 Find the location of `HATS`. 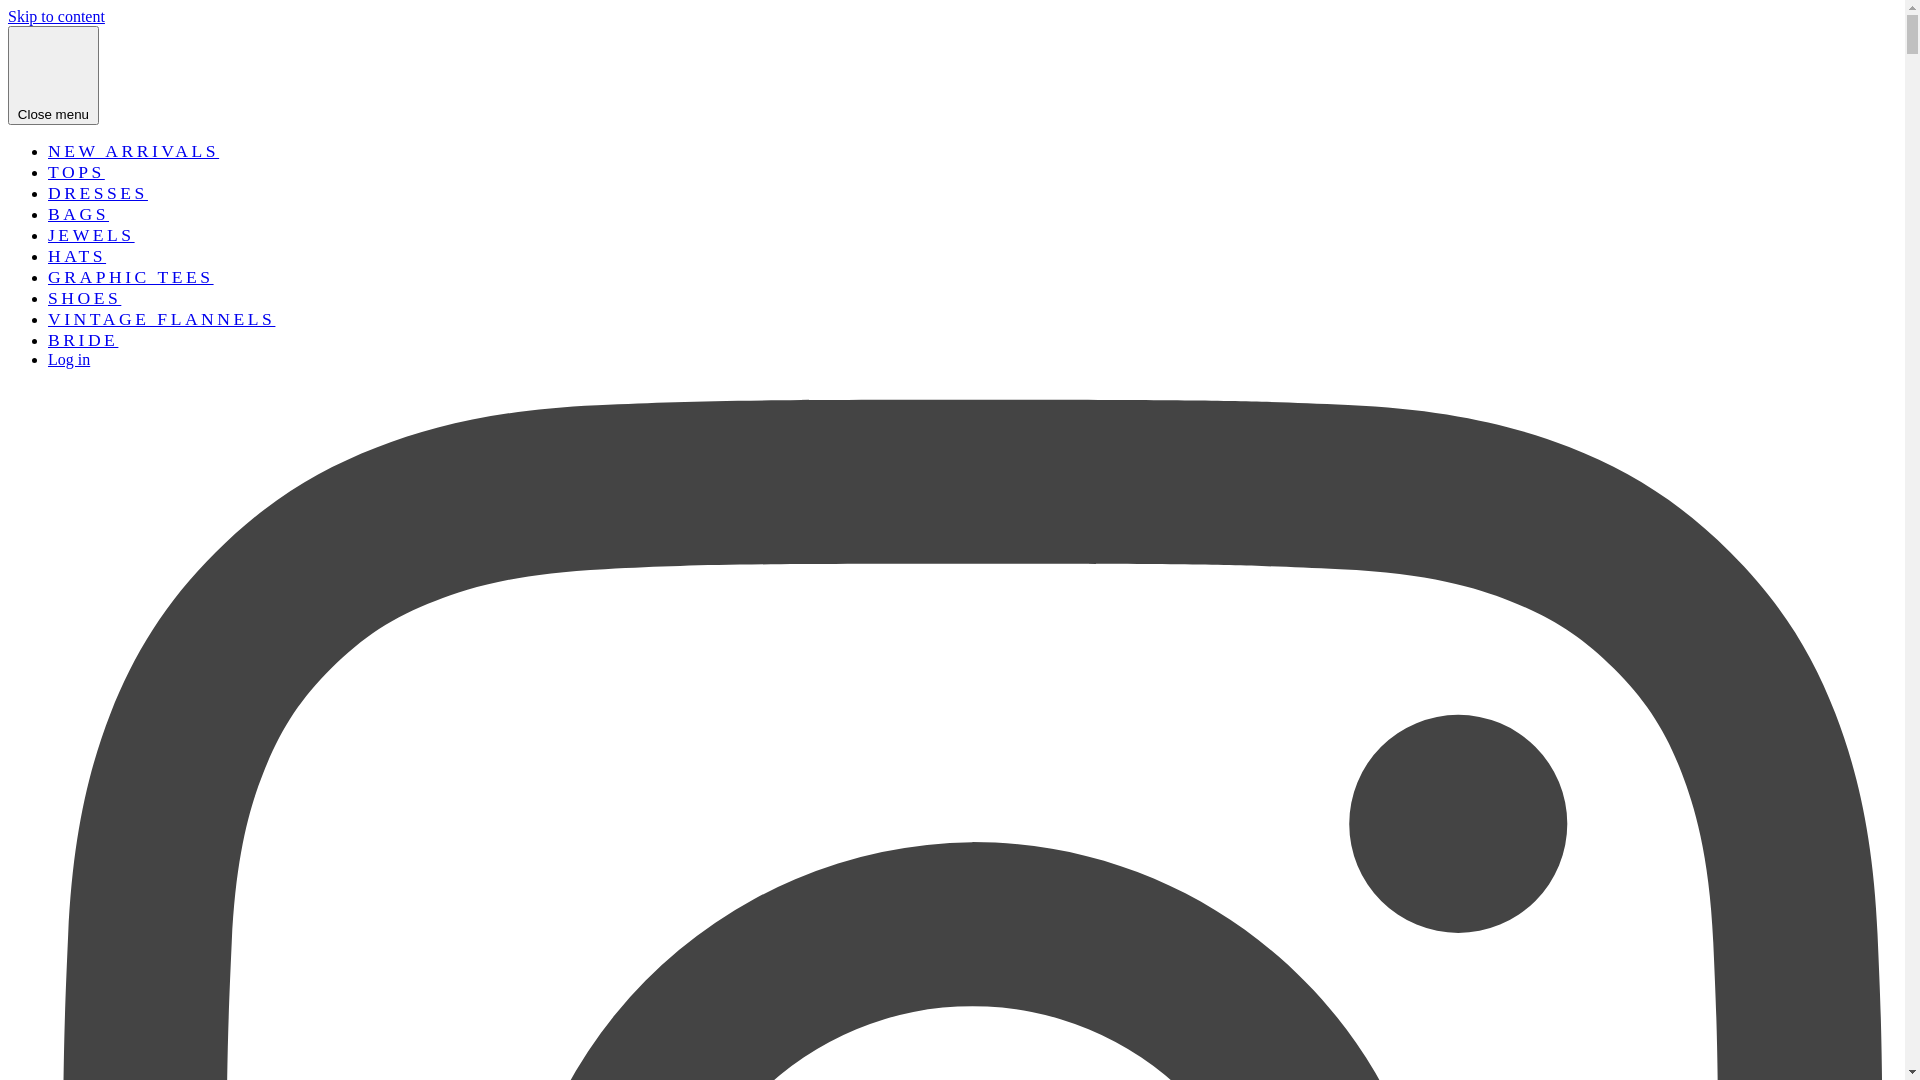

HATS is located at coordinates (77, 256).